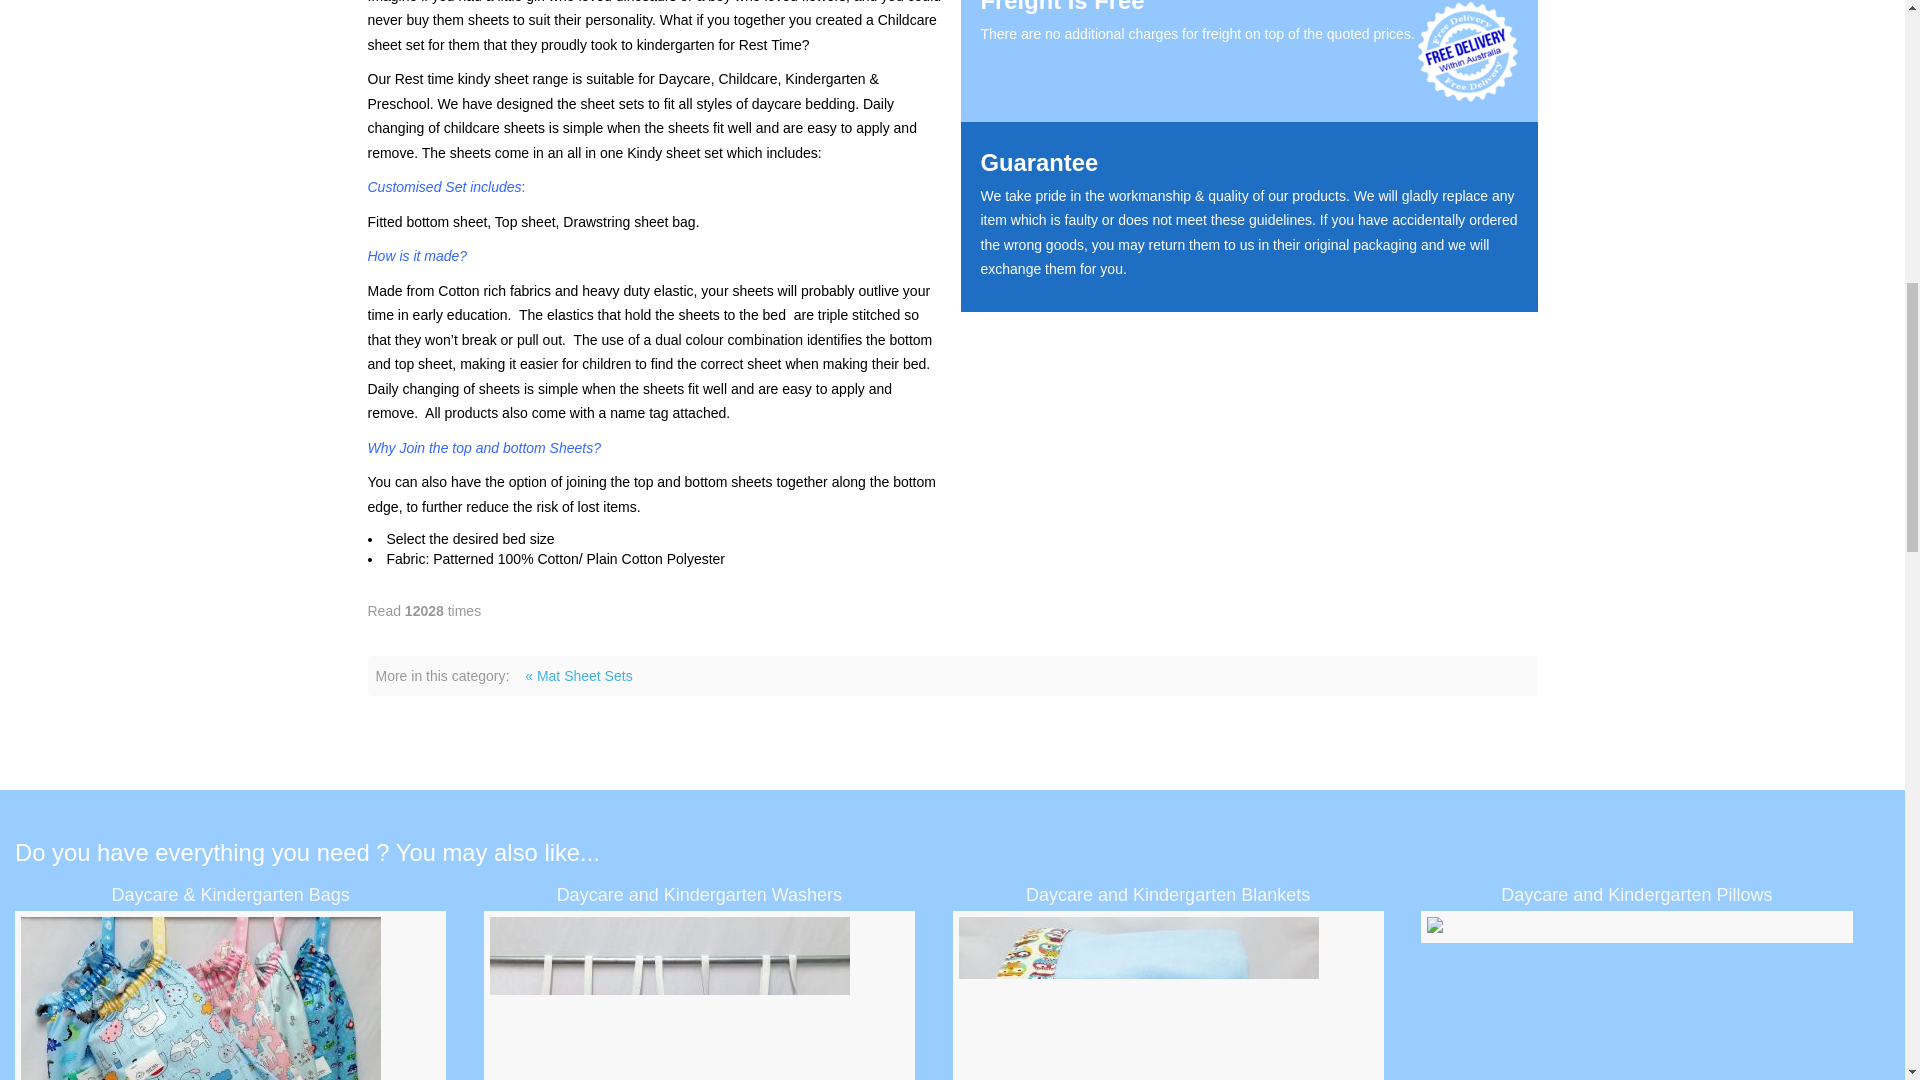 The width and height of the screenshot is (1920, 1080). Describe the element at coordinates (698, 998) in the screenshot. I see `Daycare and Kindergarten Washers` at that location.